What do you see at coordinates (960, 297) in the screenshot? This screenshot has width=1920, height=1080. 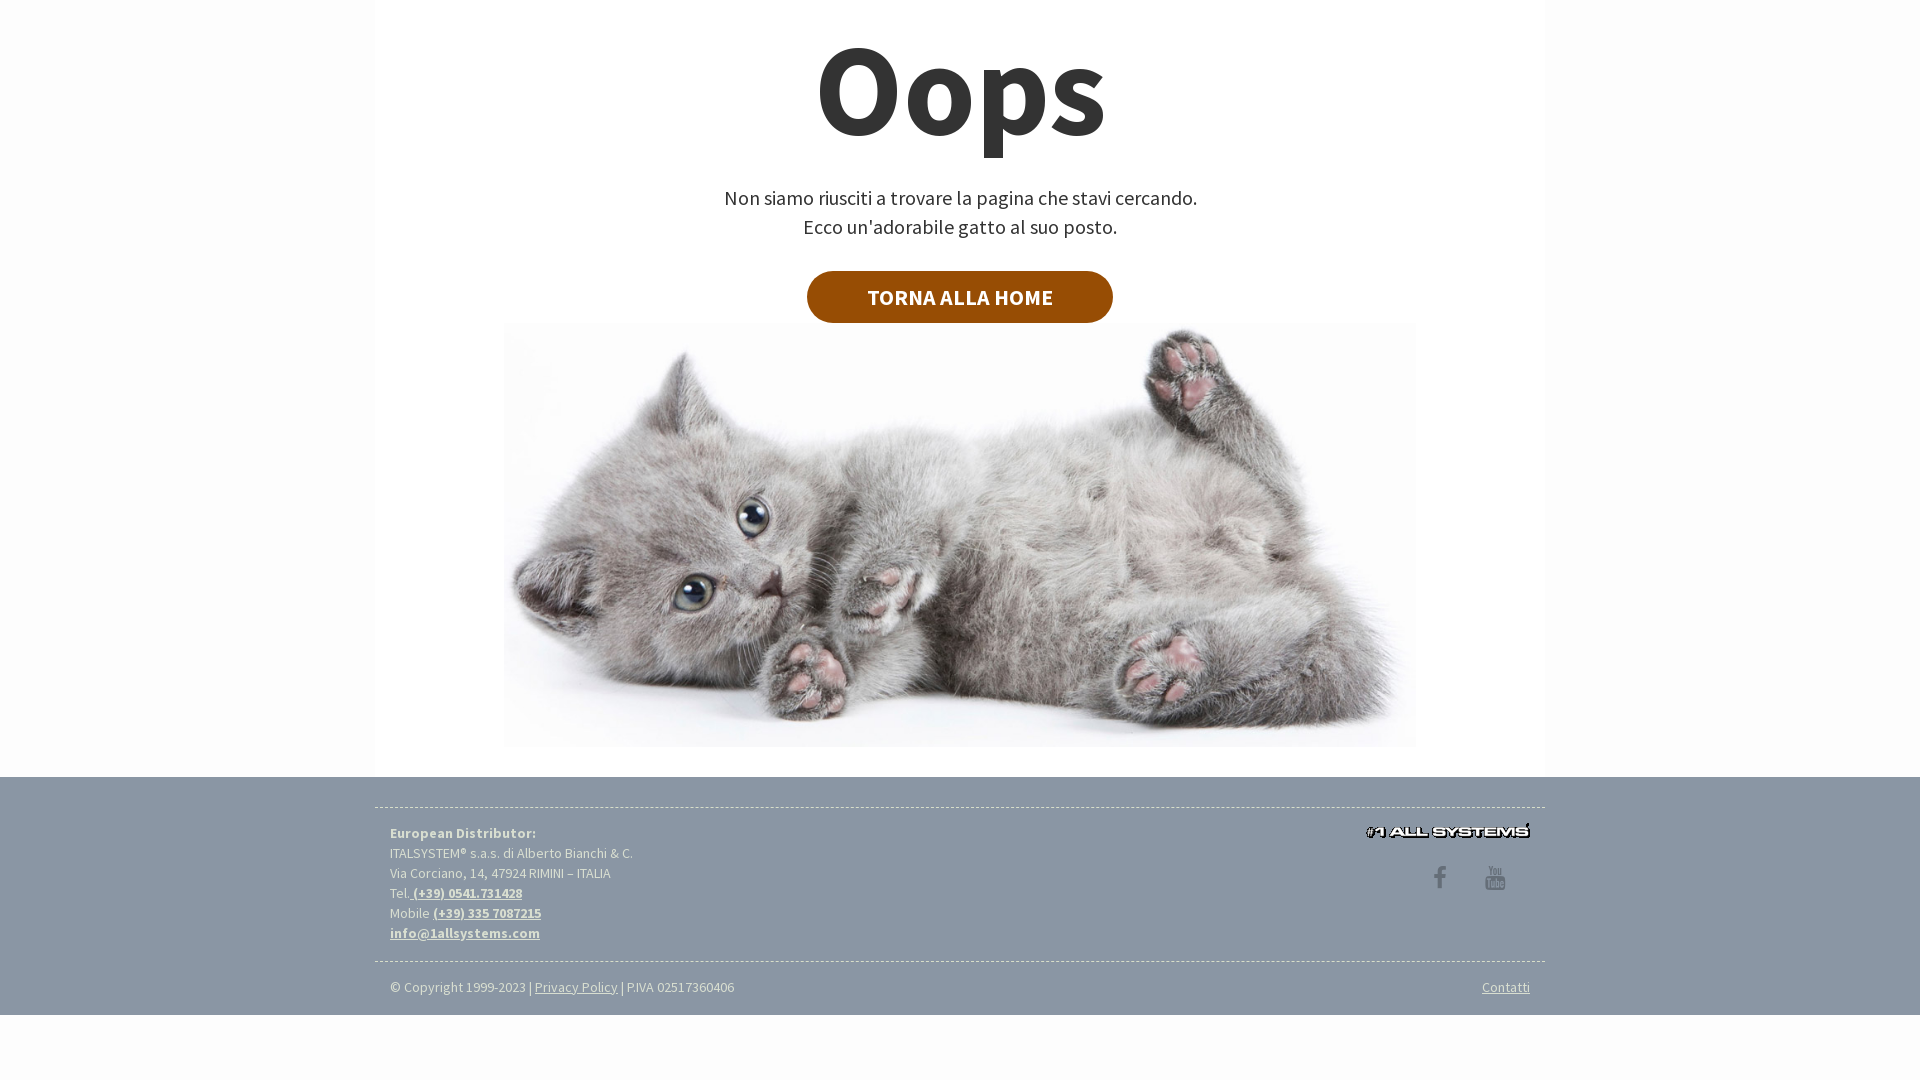 I see `TORNA ALLA HOME` at bounding box center [960, 297].